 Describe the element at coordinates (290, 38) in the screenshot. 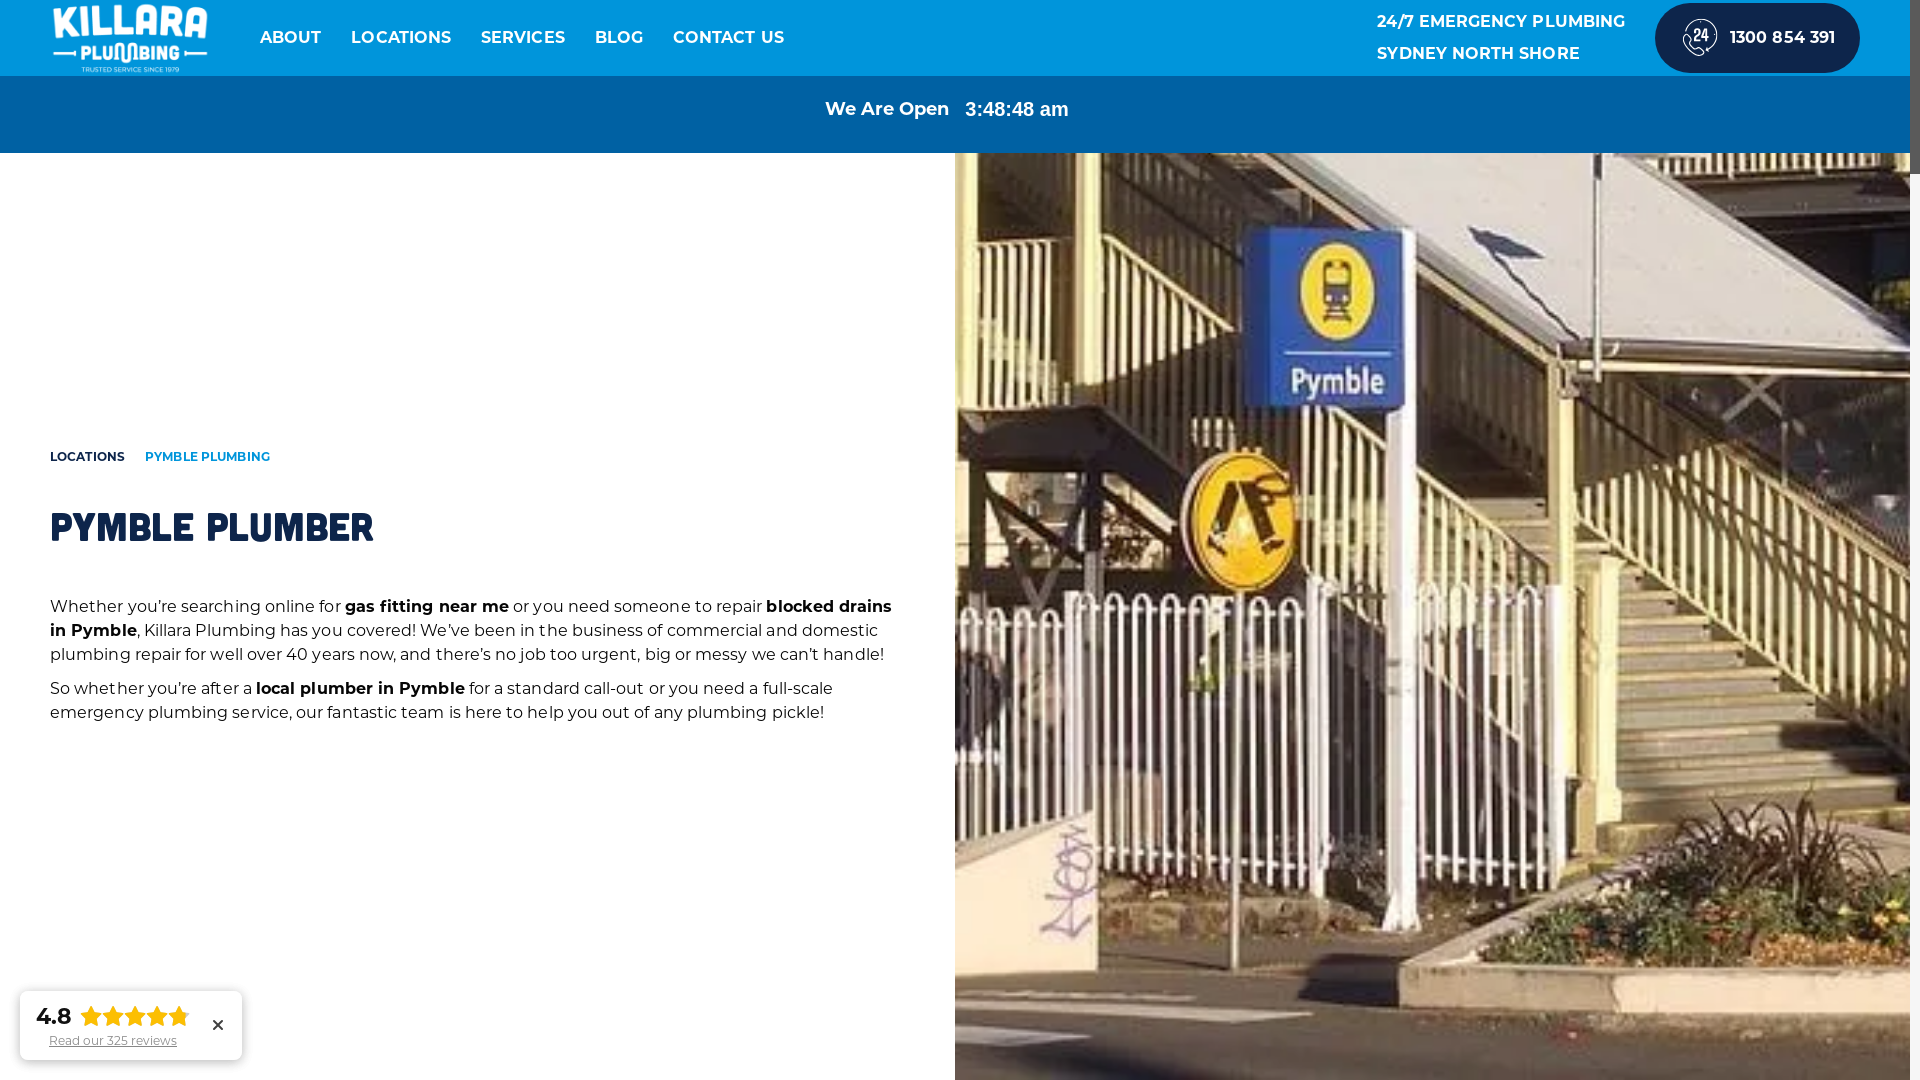

I see `ABOUT` at that location.